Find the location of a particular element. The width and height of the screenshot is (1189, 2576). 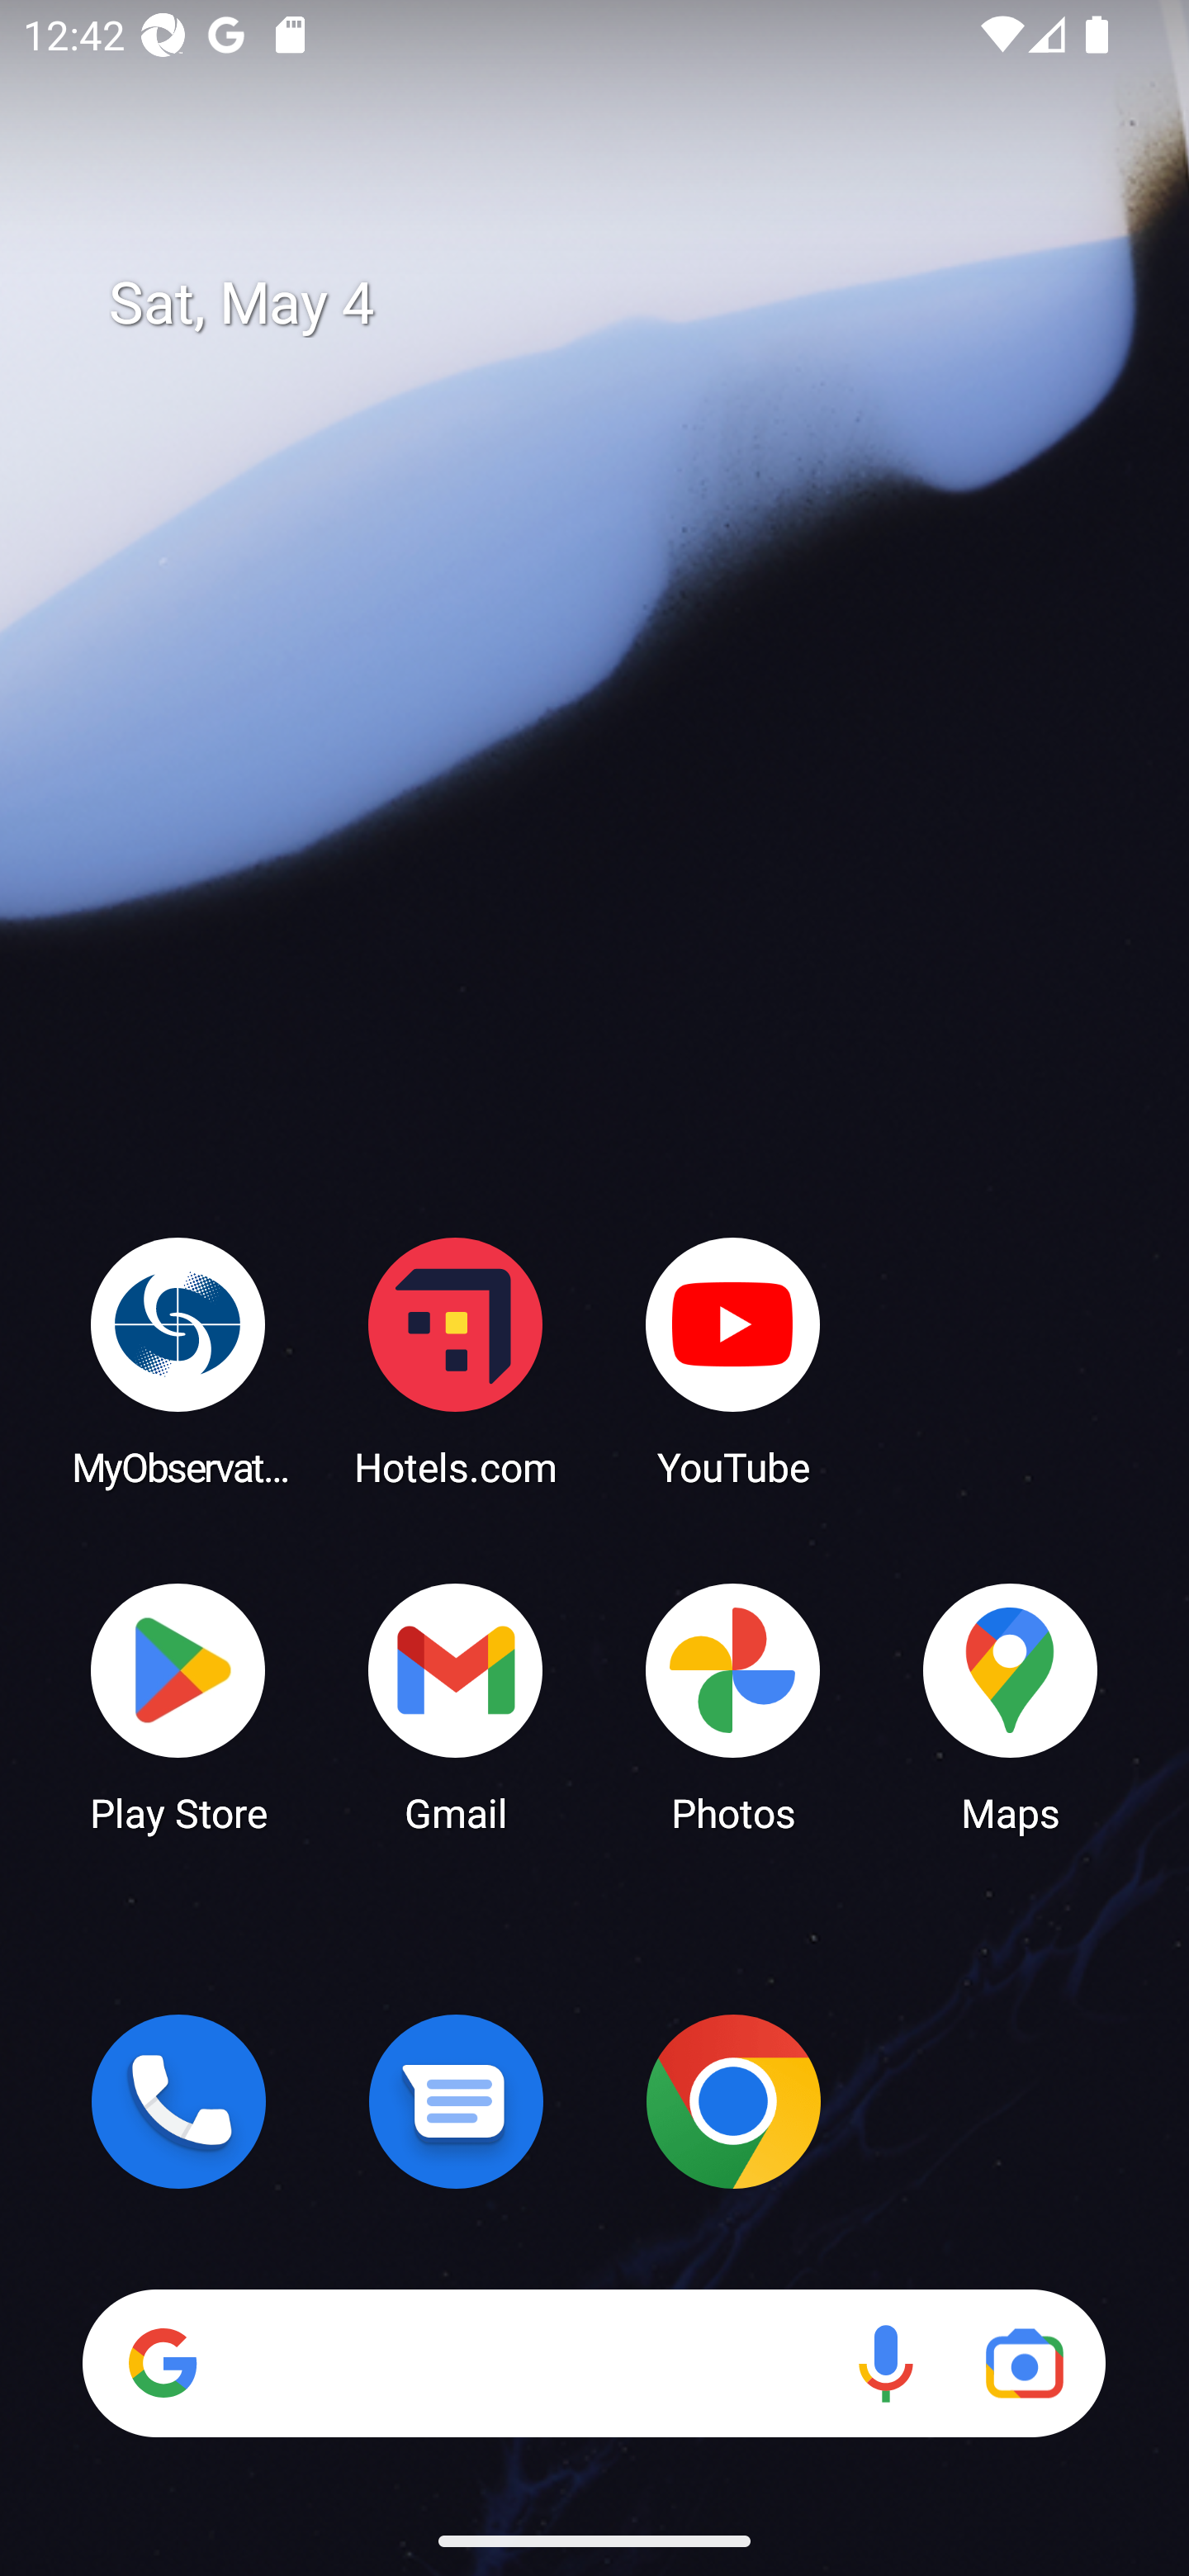

Play Store is located at coordinates (178, 1706).